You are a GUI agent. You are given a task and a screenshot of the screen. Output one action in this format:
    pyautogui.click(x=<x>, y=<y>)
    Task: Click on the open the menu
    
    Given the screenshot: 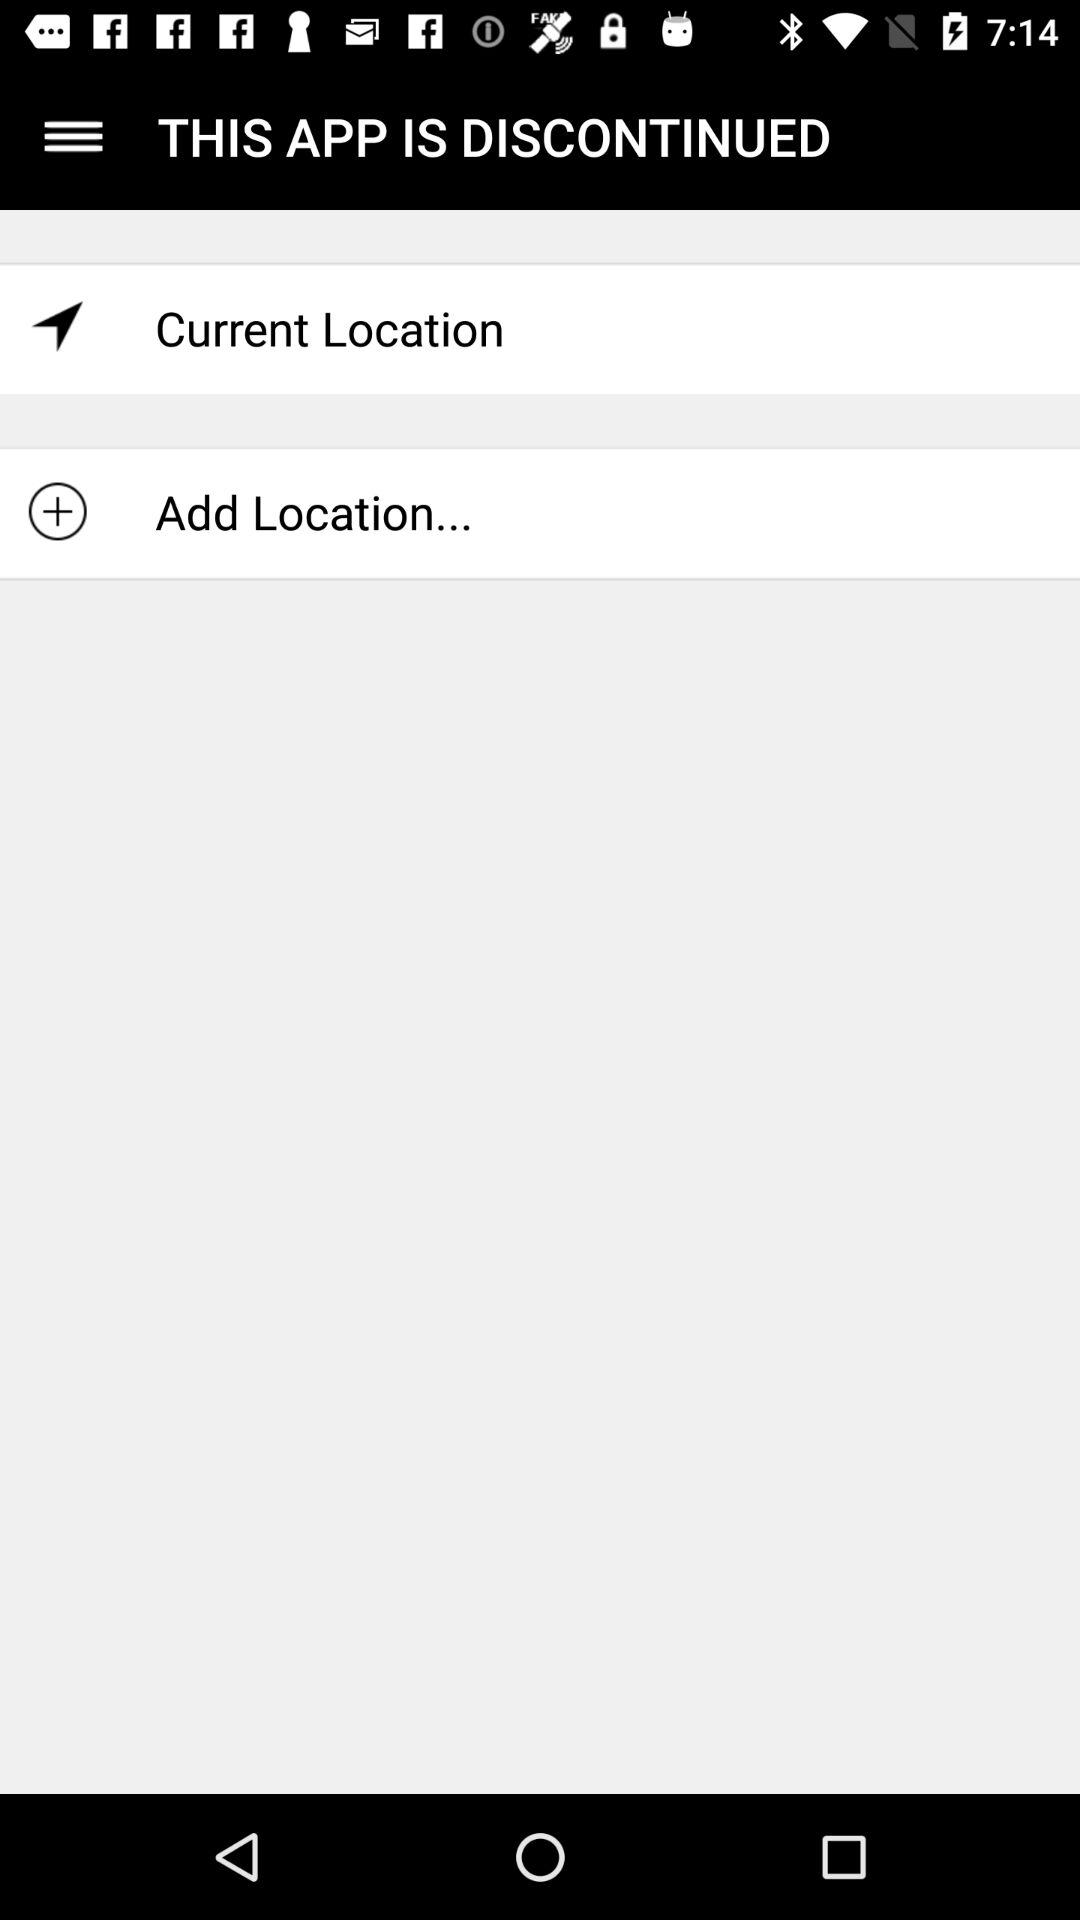 What is the action you would take?
    pyautogui.click(x=74, y=136)
    